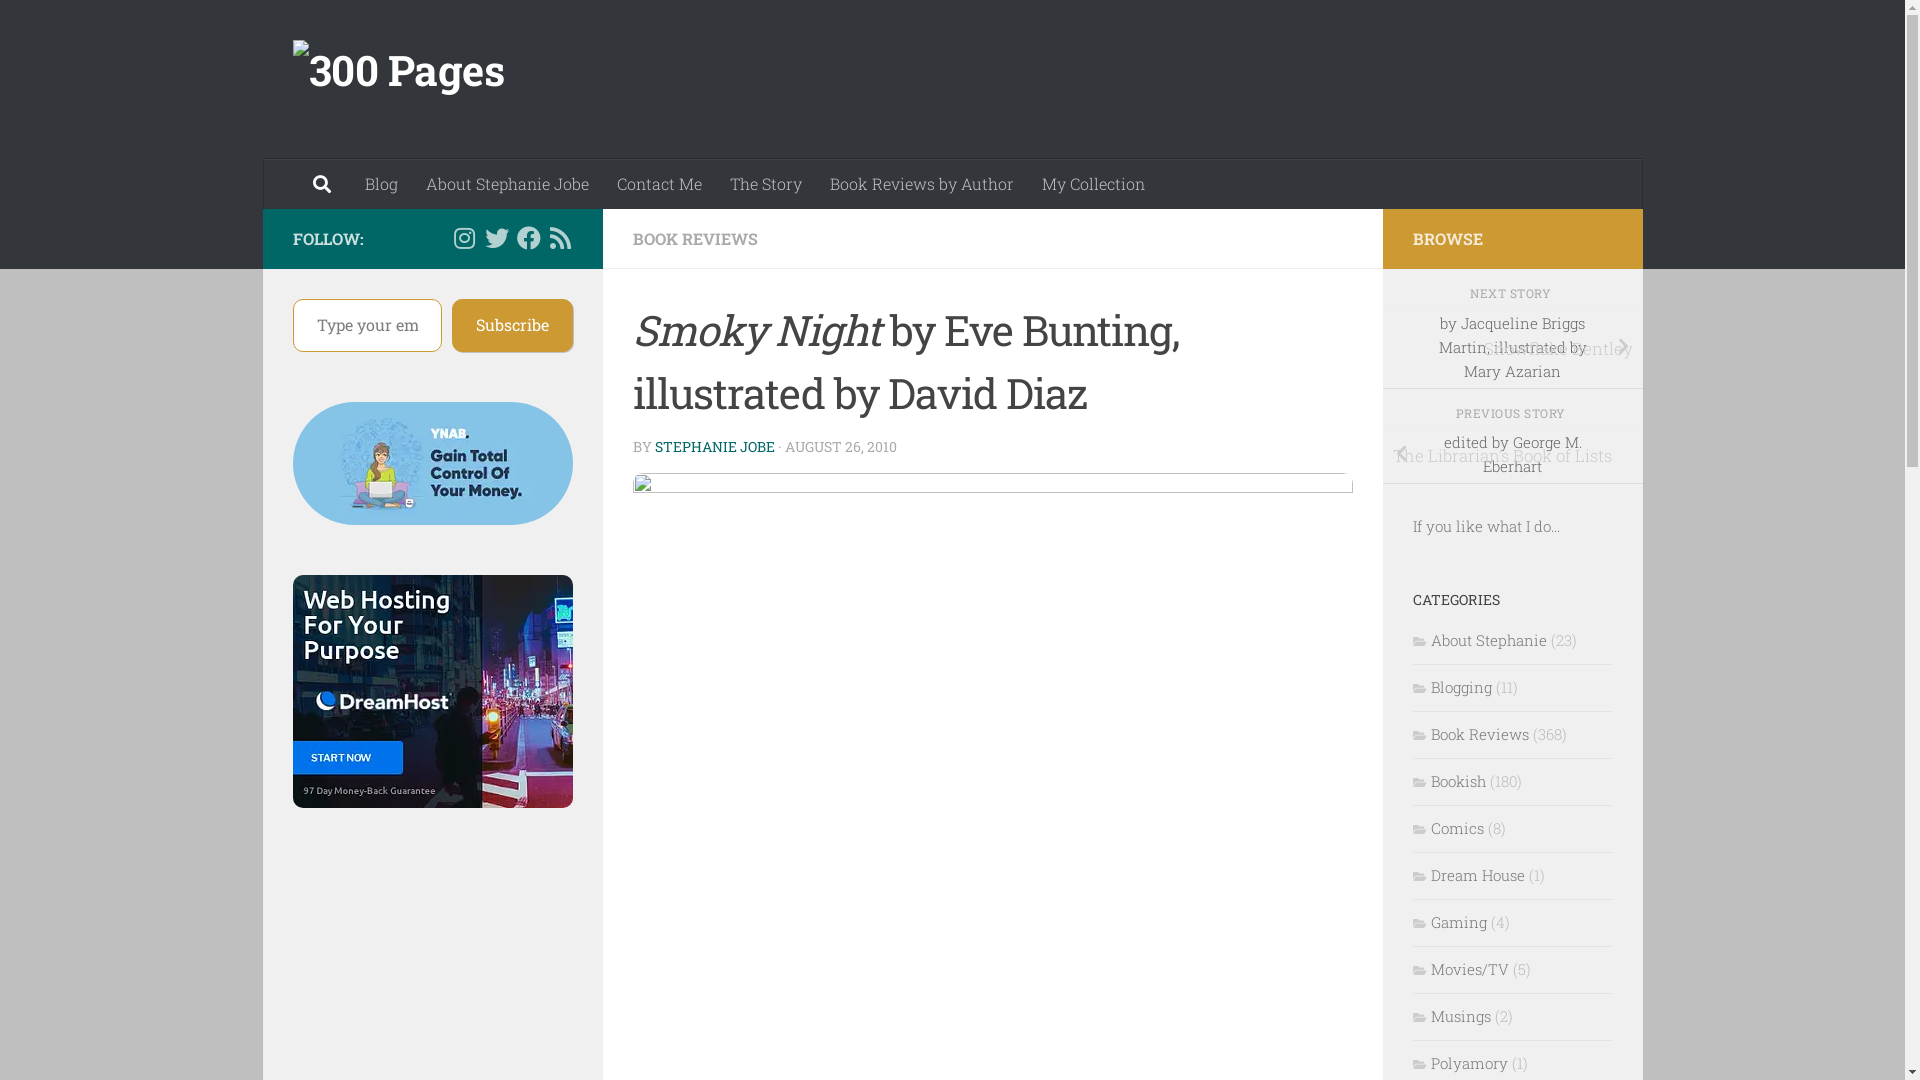 The width and height of the screenshot is (1920, 1080). I want to click on Skip to content, so click(84, 29).